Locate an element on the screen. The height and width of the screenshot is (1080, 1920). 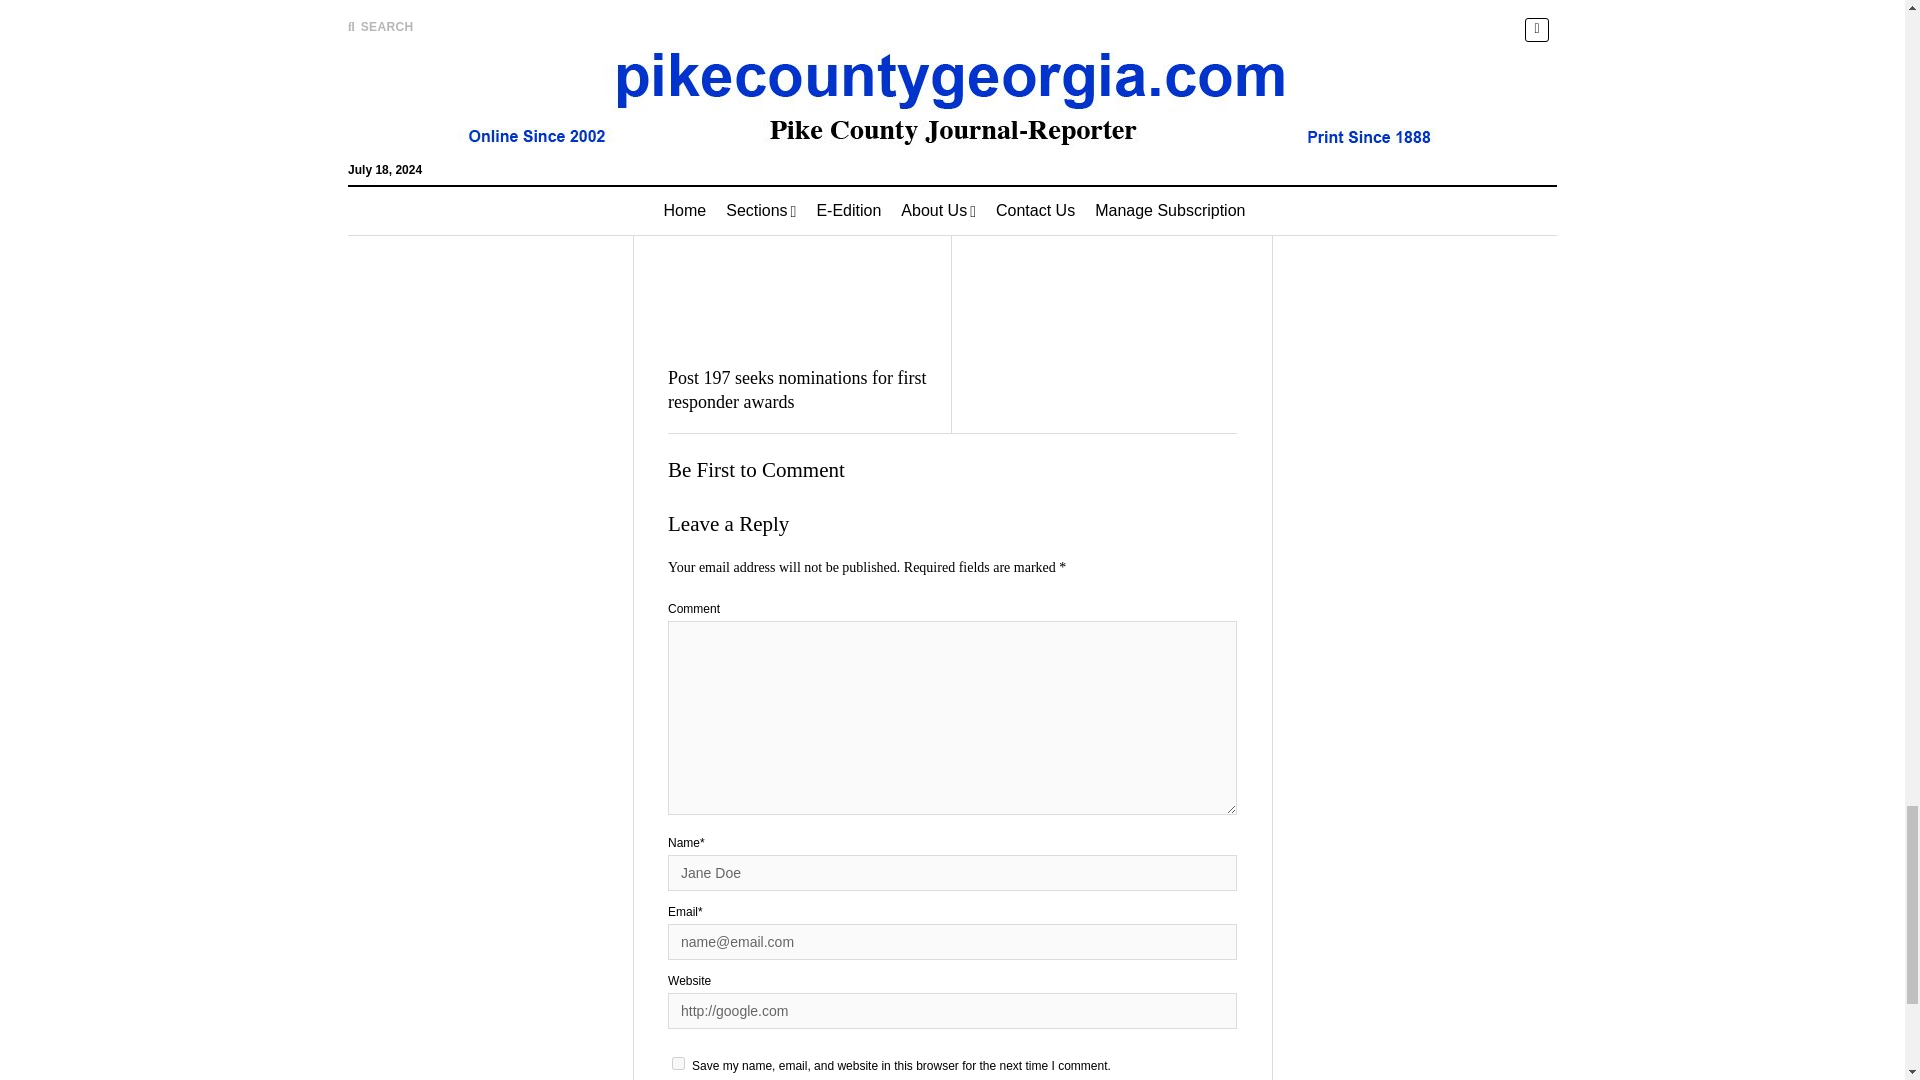
yes is located at coordinates (678, 1064).